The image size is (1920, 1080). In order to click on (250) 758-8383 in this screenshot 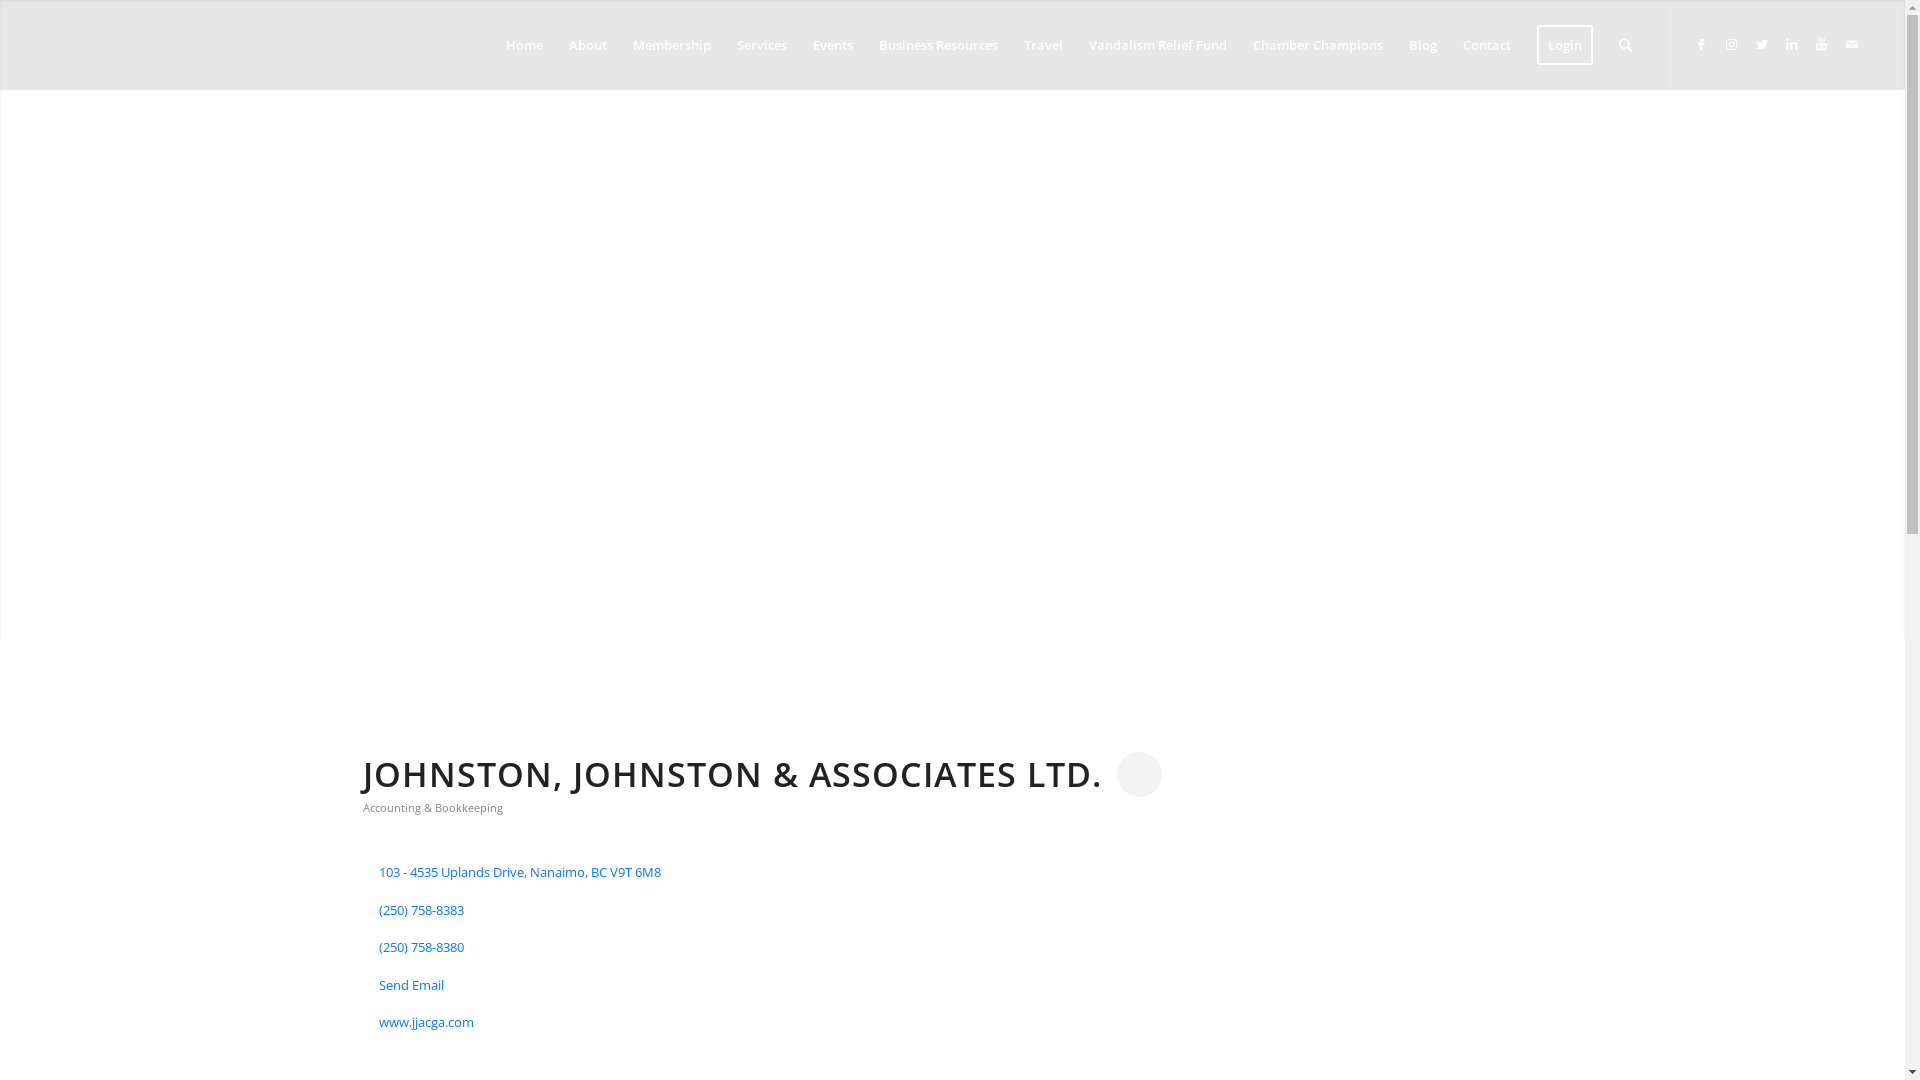, I will do `click(422, 911)`.